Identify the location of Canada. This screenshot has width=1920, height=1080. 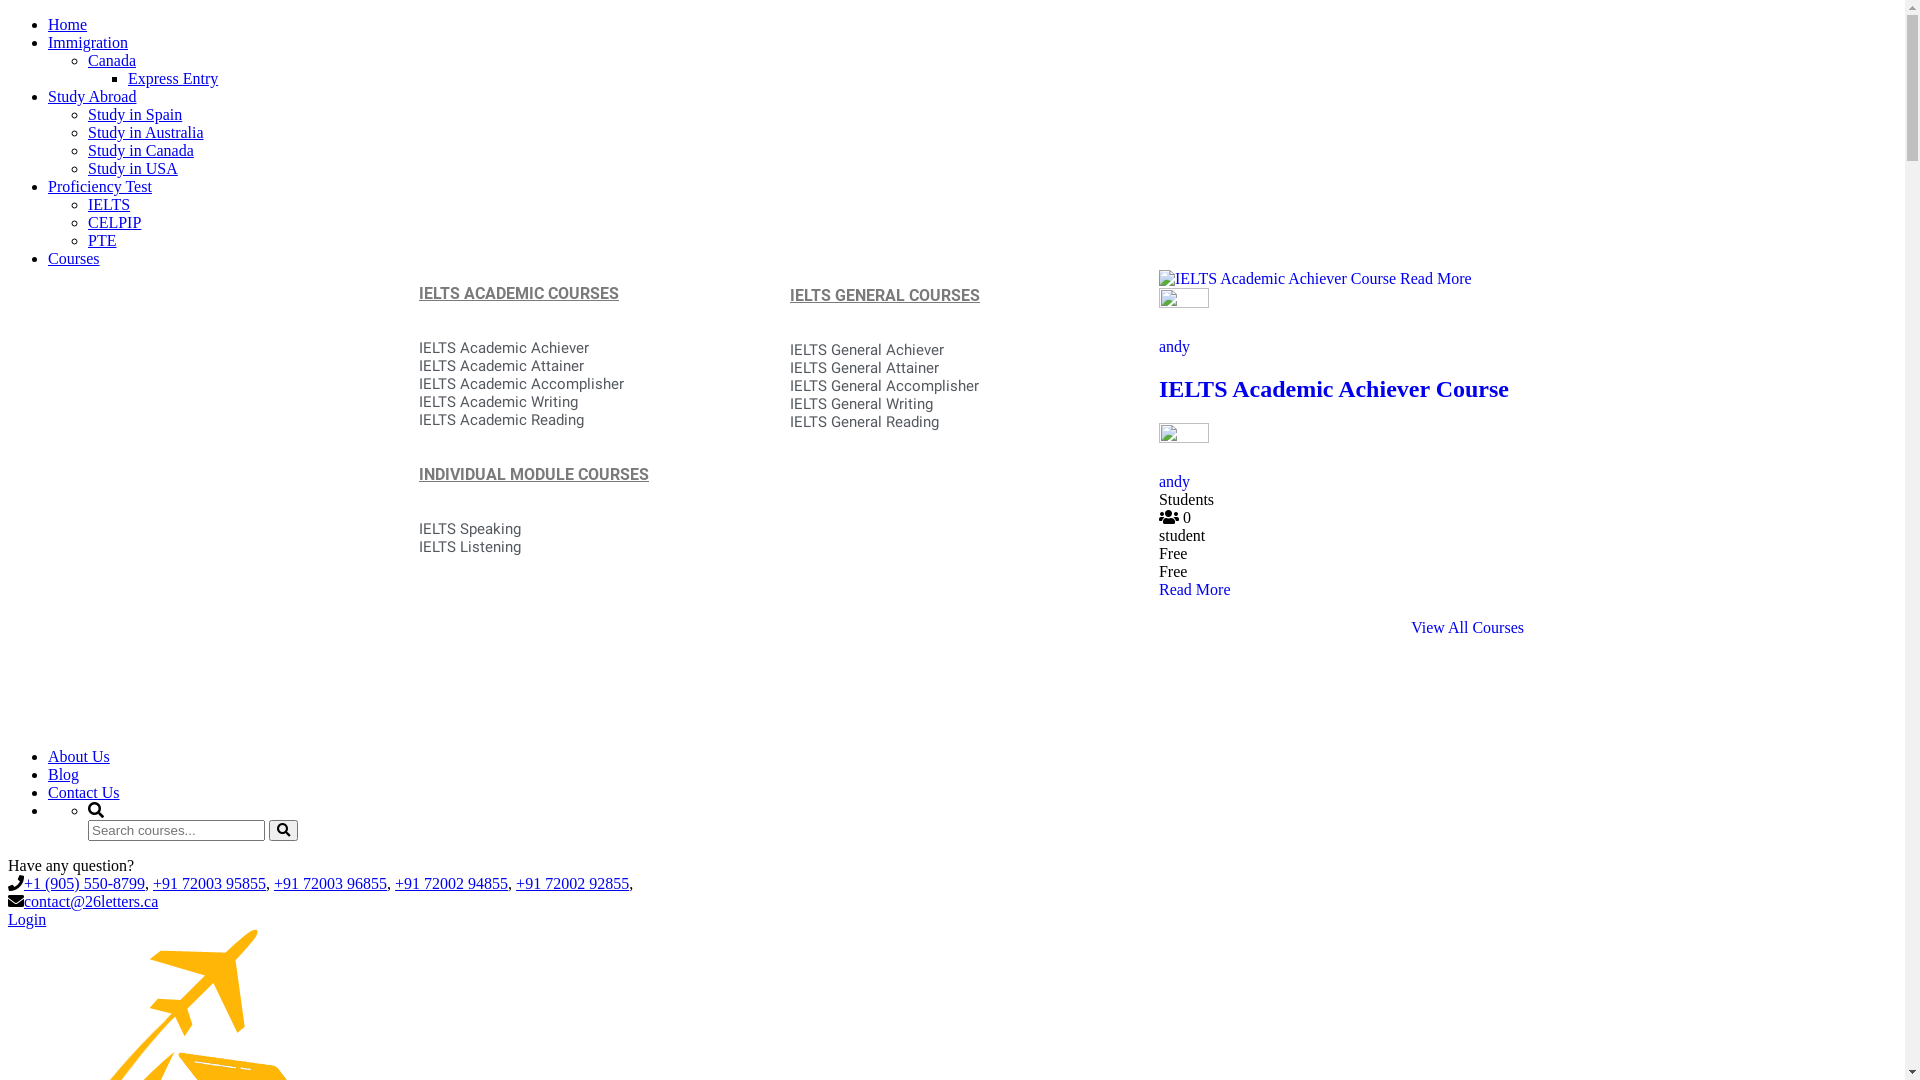
(112, 60).